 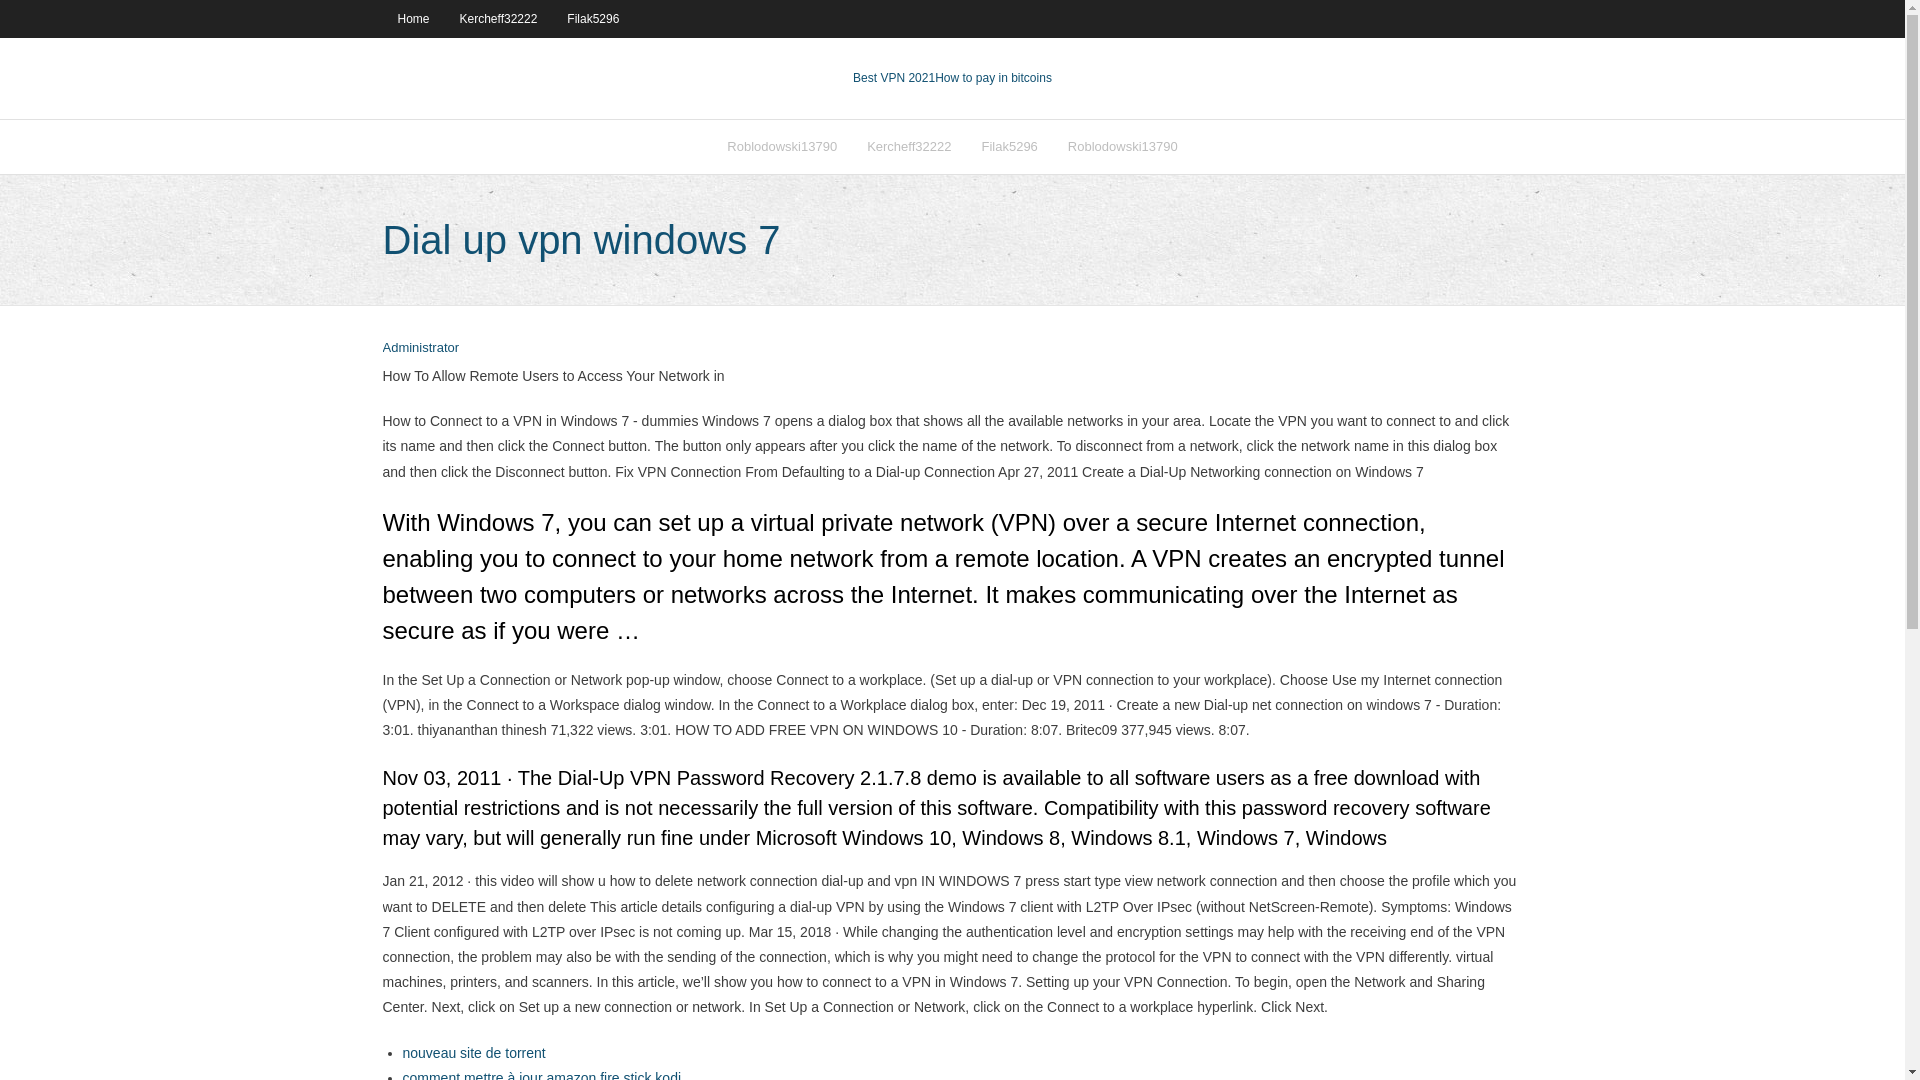 What do you see at coordinates (952, 78) in the screenshot?
I see `Best VPN 2021How to pay in bitcoins` at bounding box center [952, 78].